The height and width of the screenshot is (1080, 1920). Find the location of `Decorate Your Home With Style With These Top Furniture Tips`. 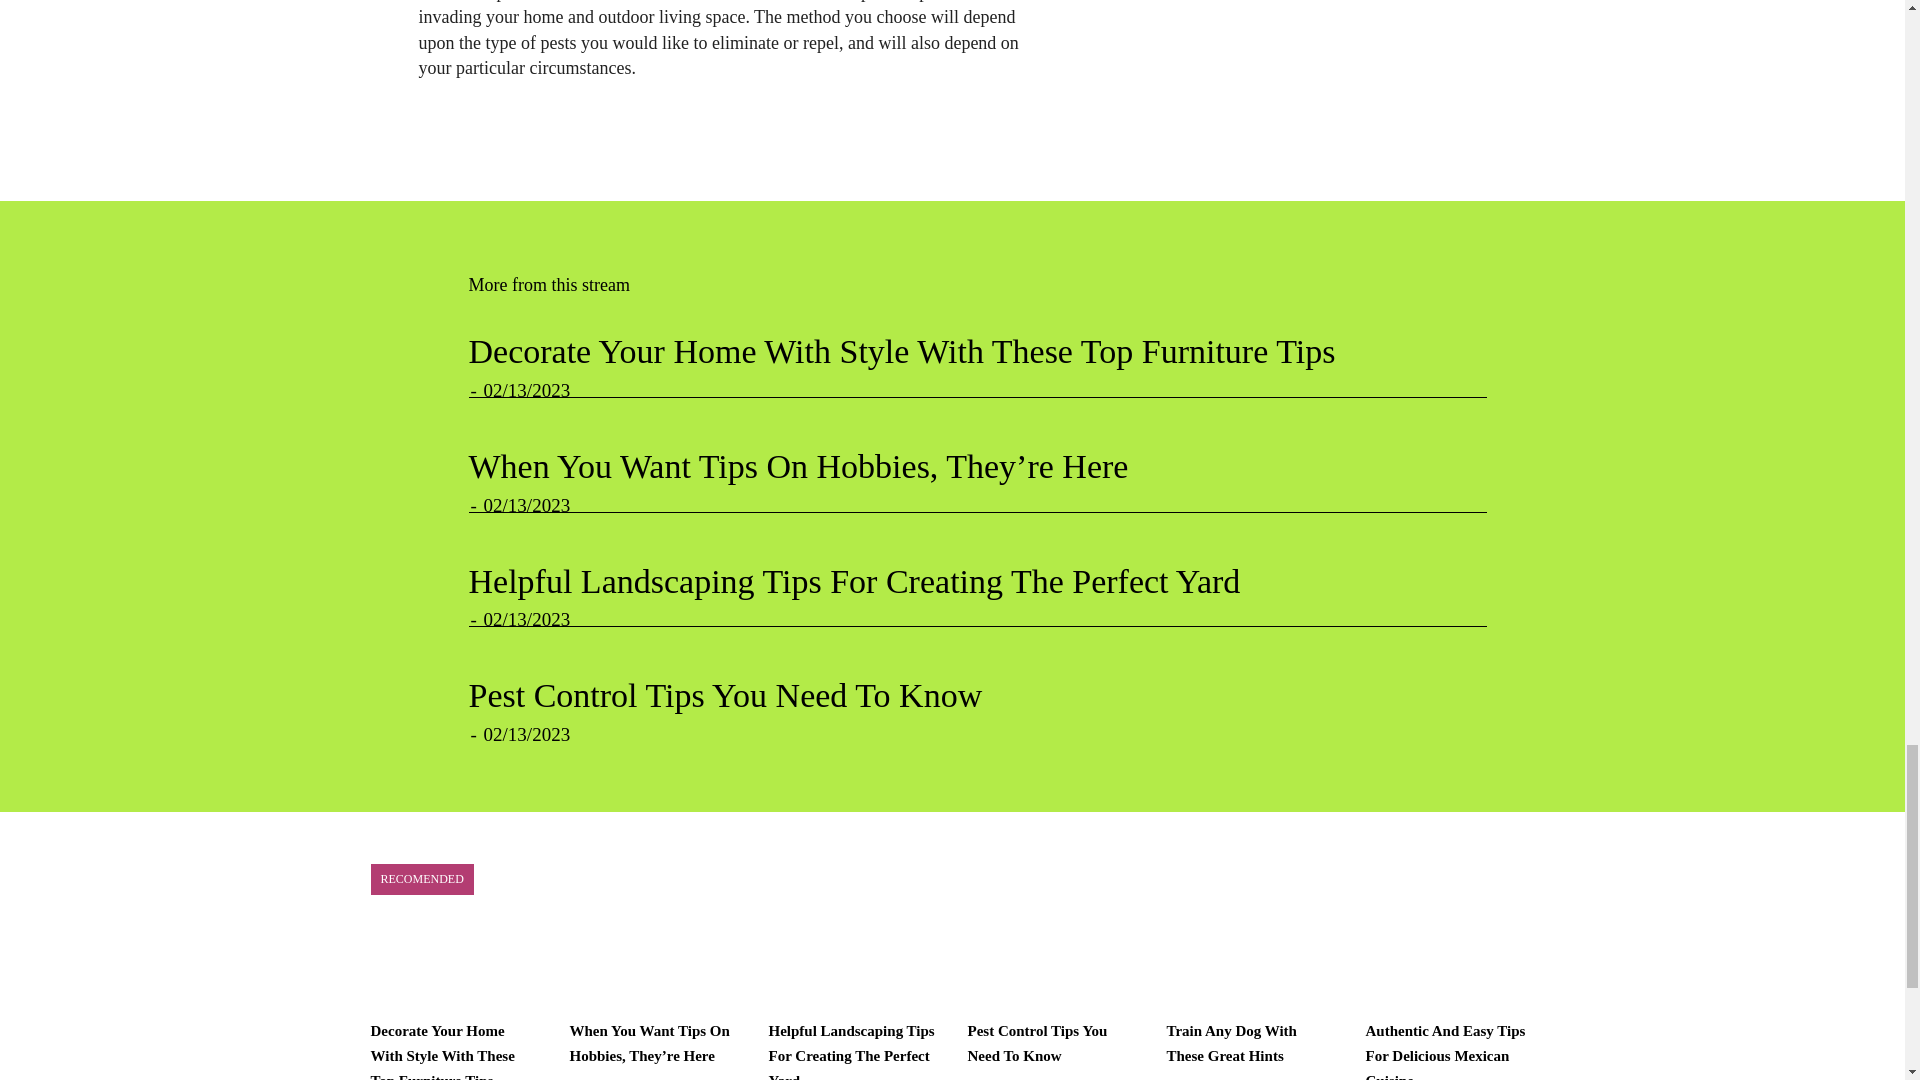

Decorate Your Home With Style With These Top Furniture Tips is located at coordinates (442, 1051).